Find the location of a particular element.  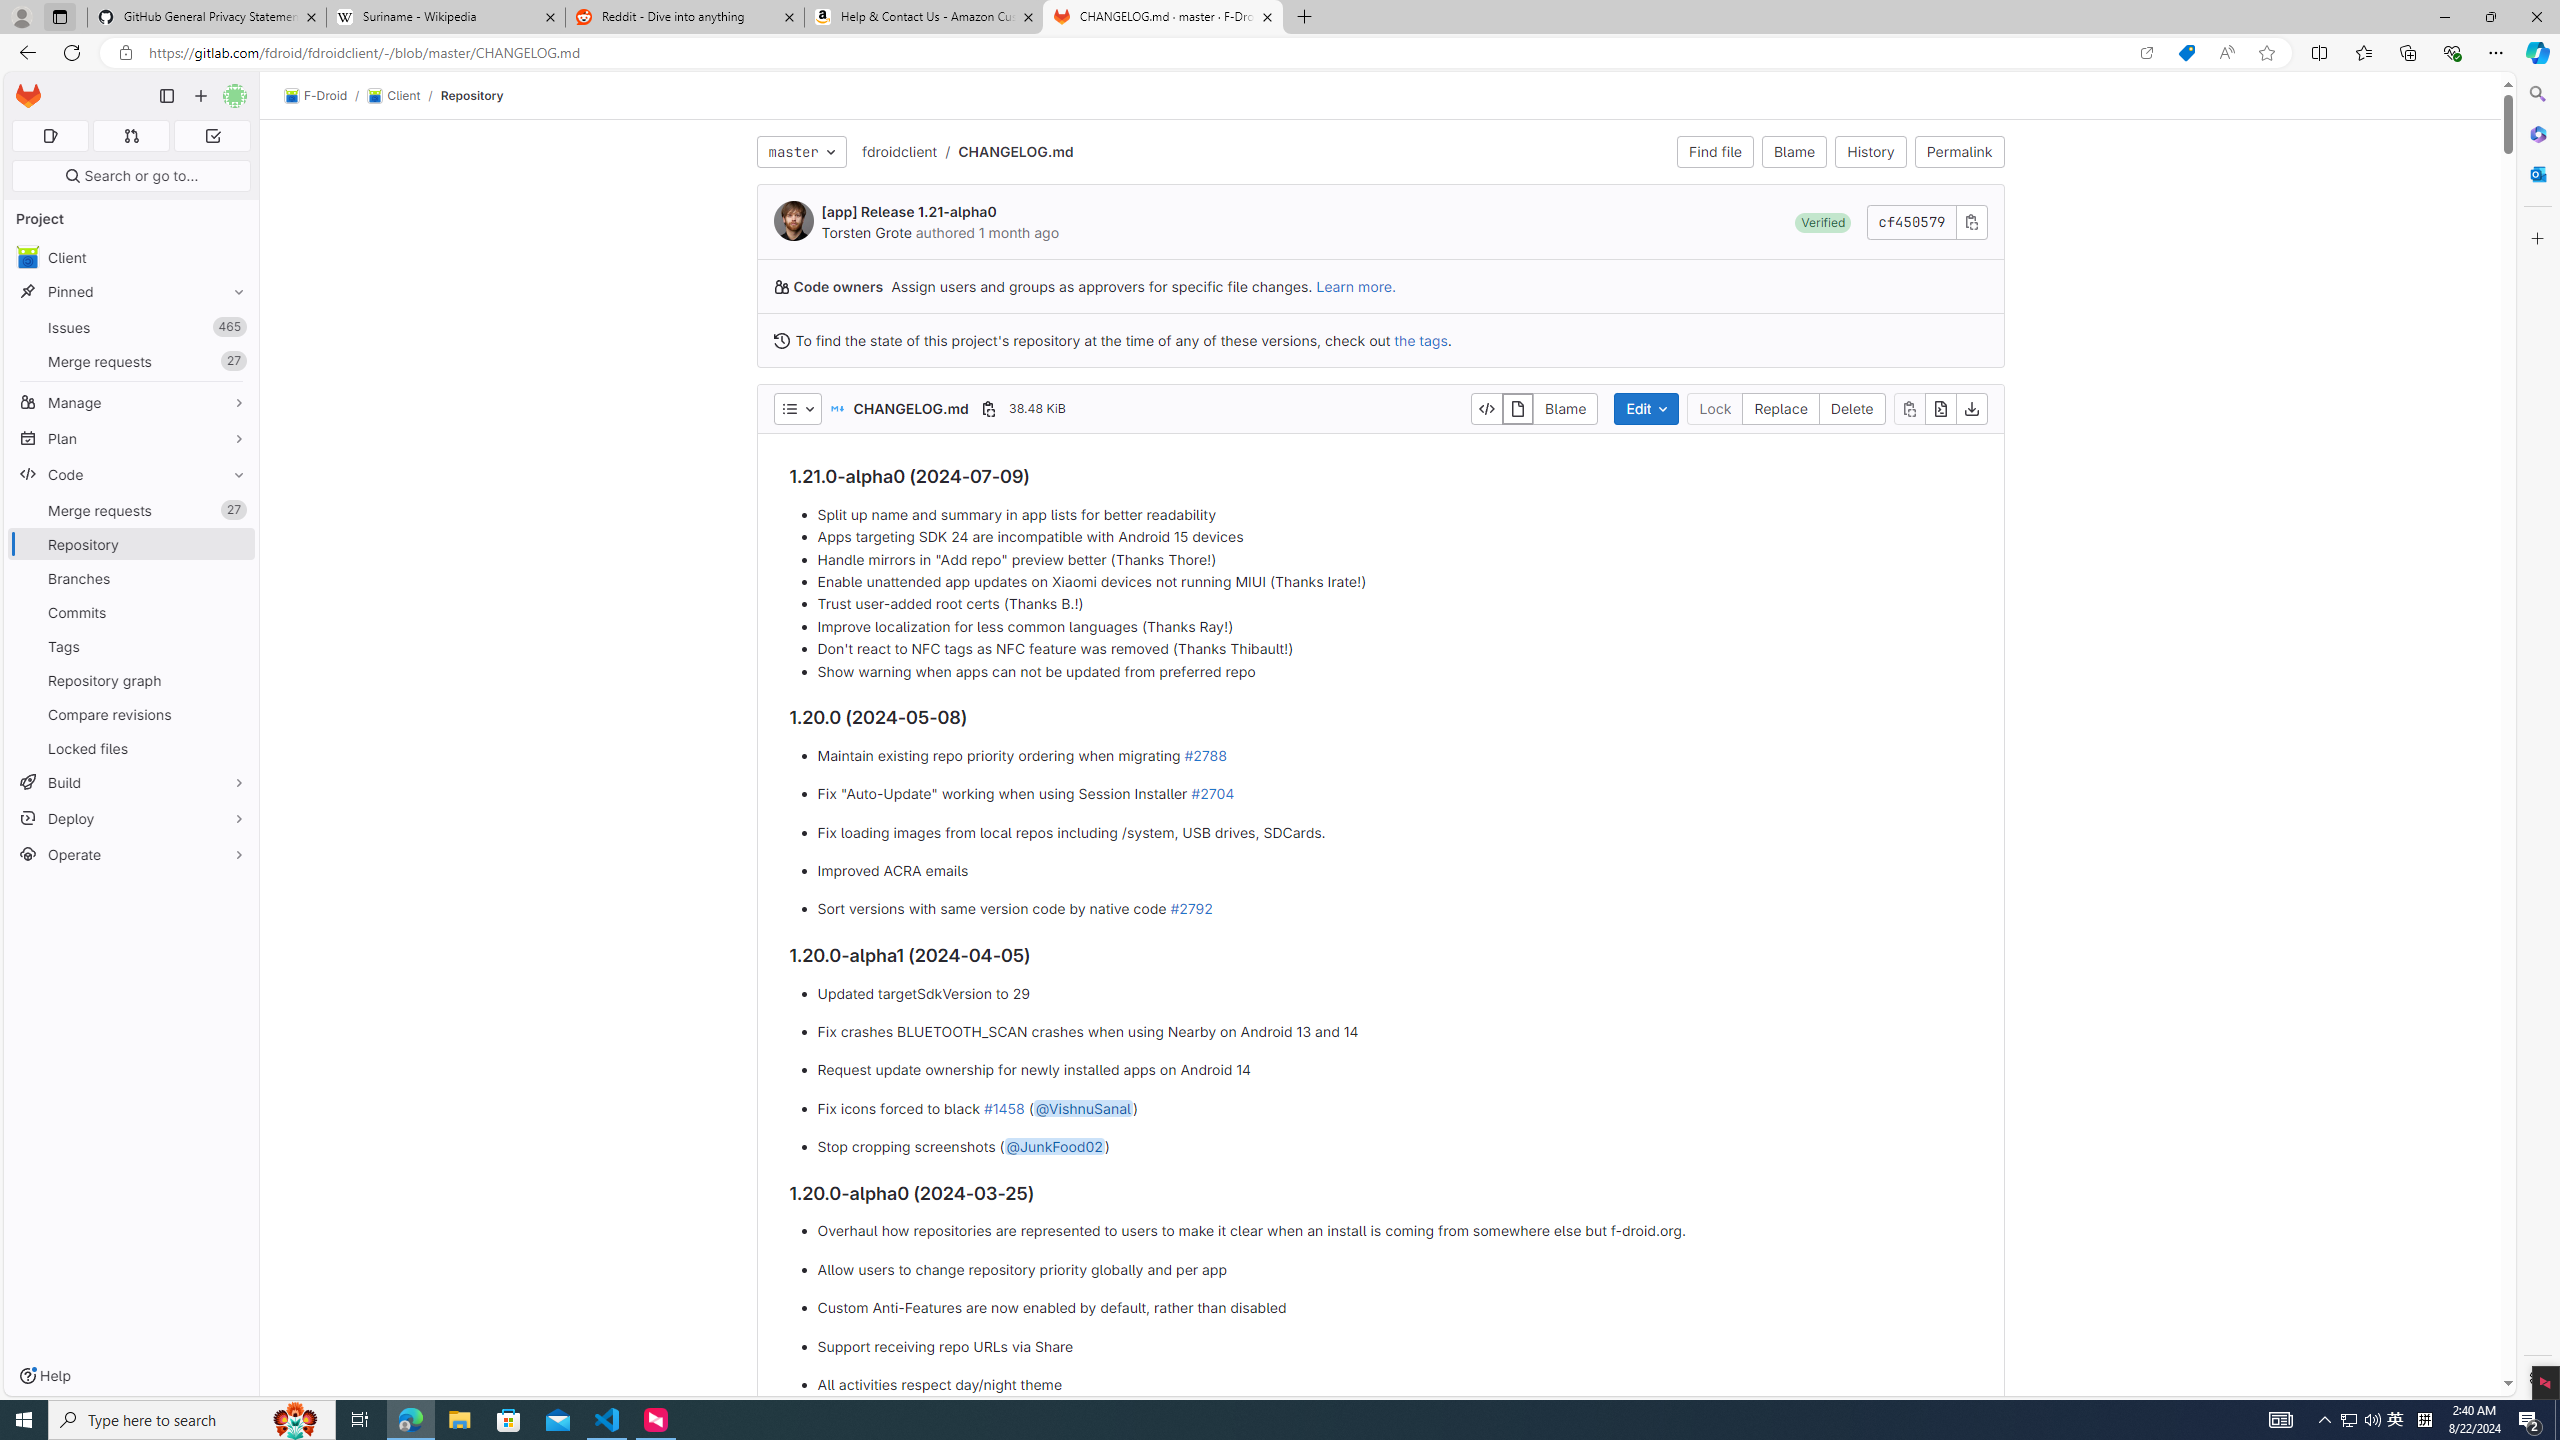

Copy file contents is located at coordinates (1908, 408).